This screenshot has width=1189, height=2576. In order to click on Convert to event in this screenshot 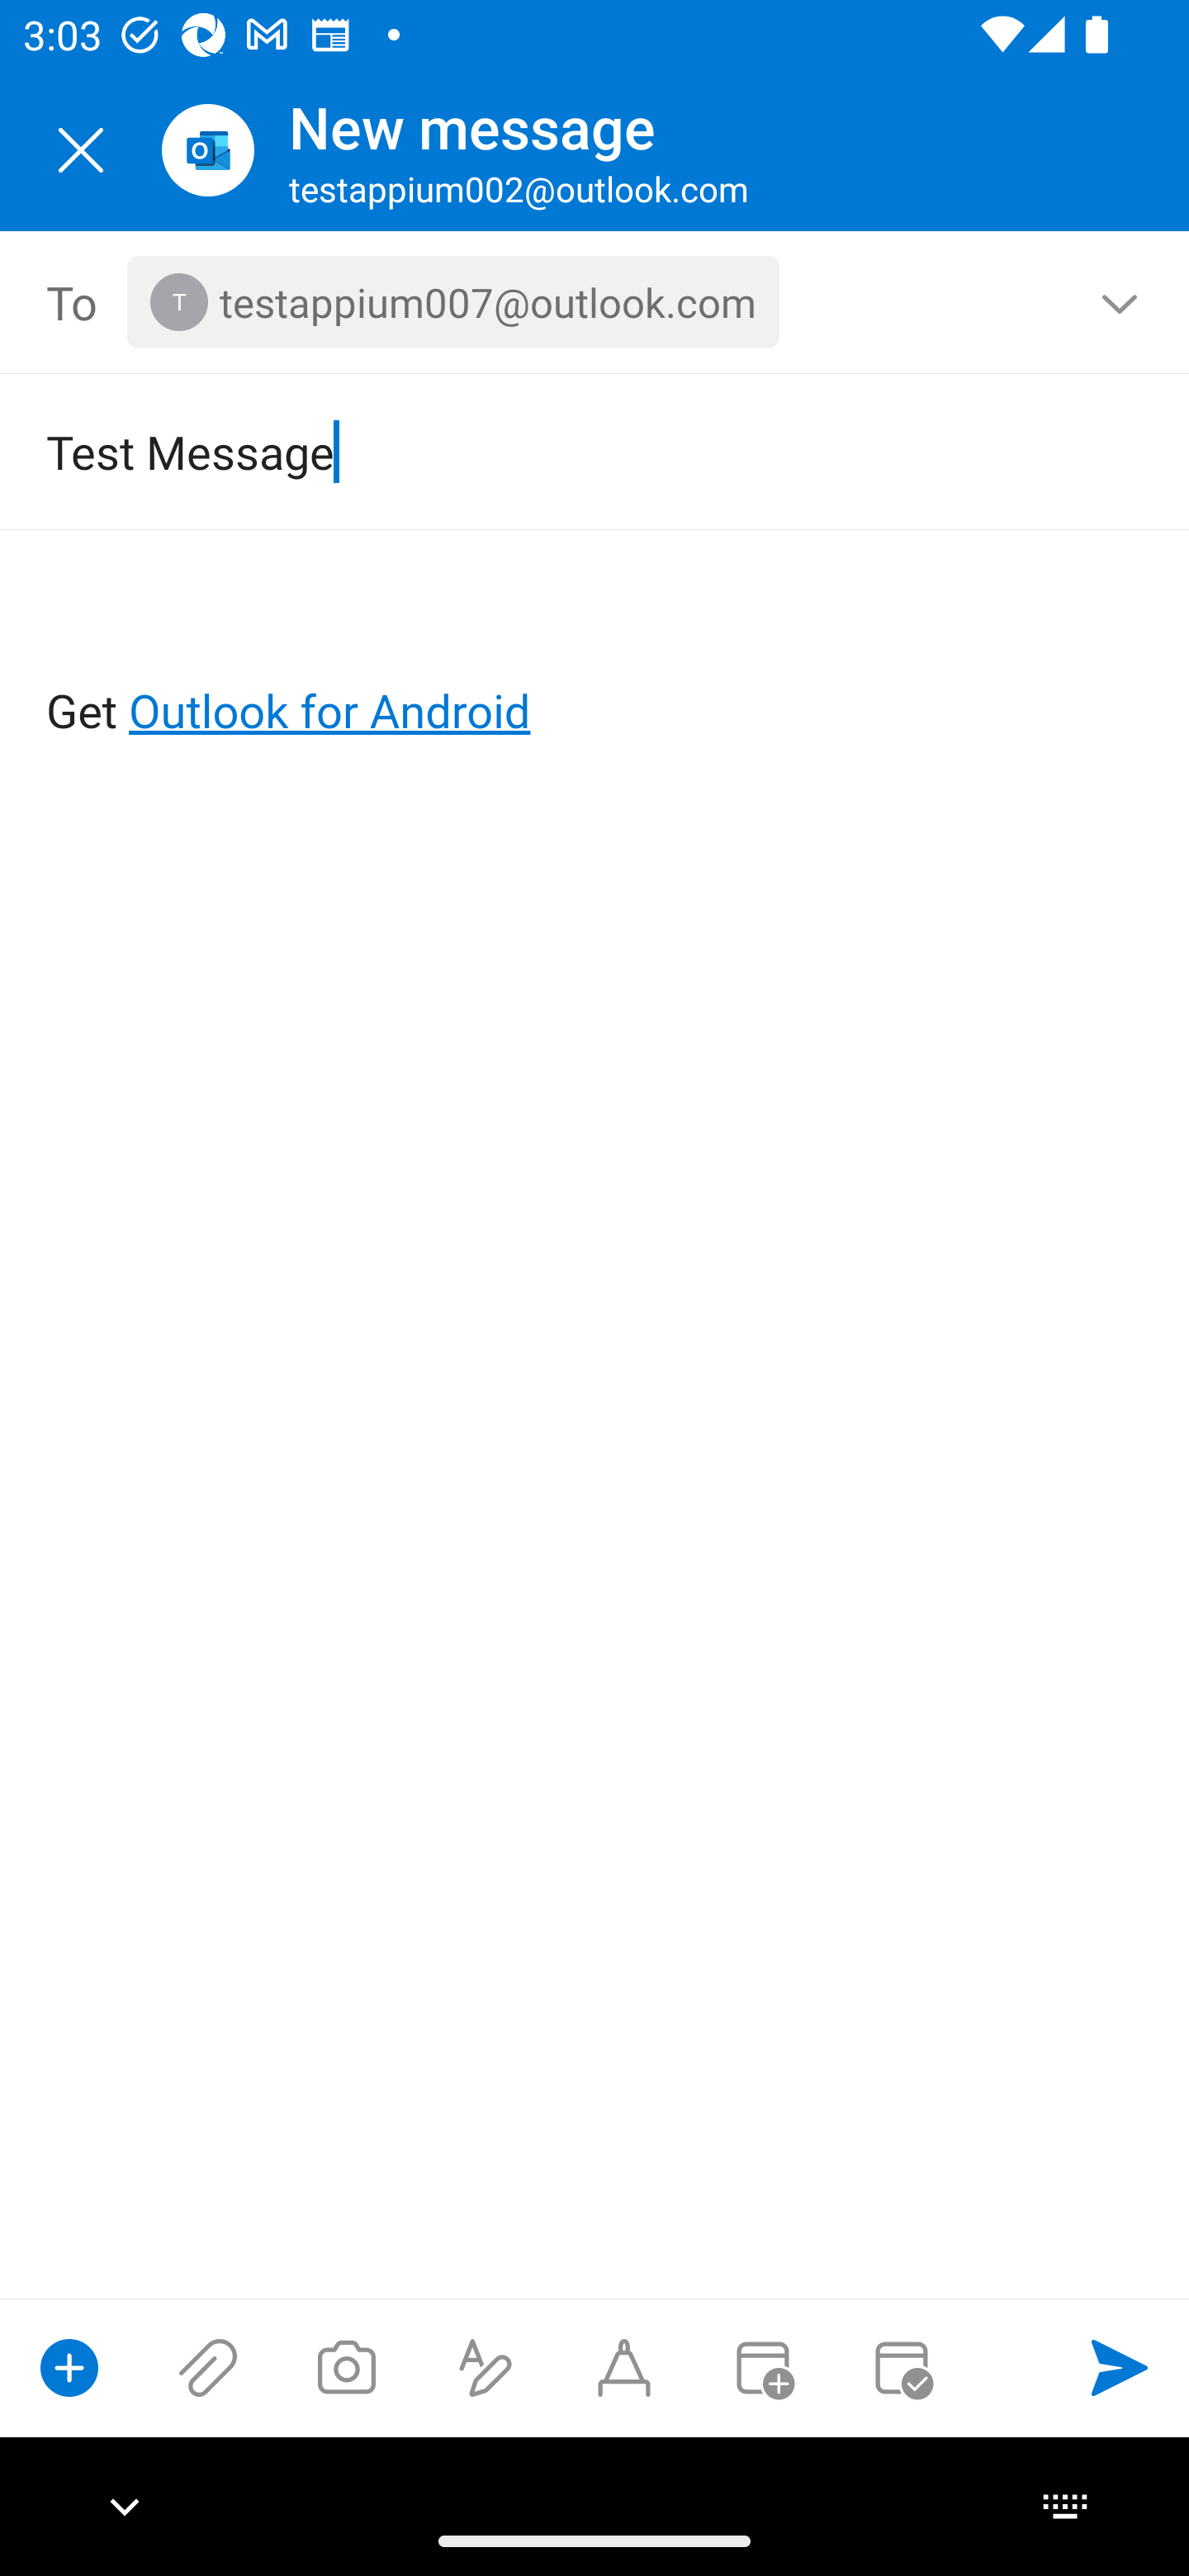, I will do `click(762, 2367)`.